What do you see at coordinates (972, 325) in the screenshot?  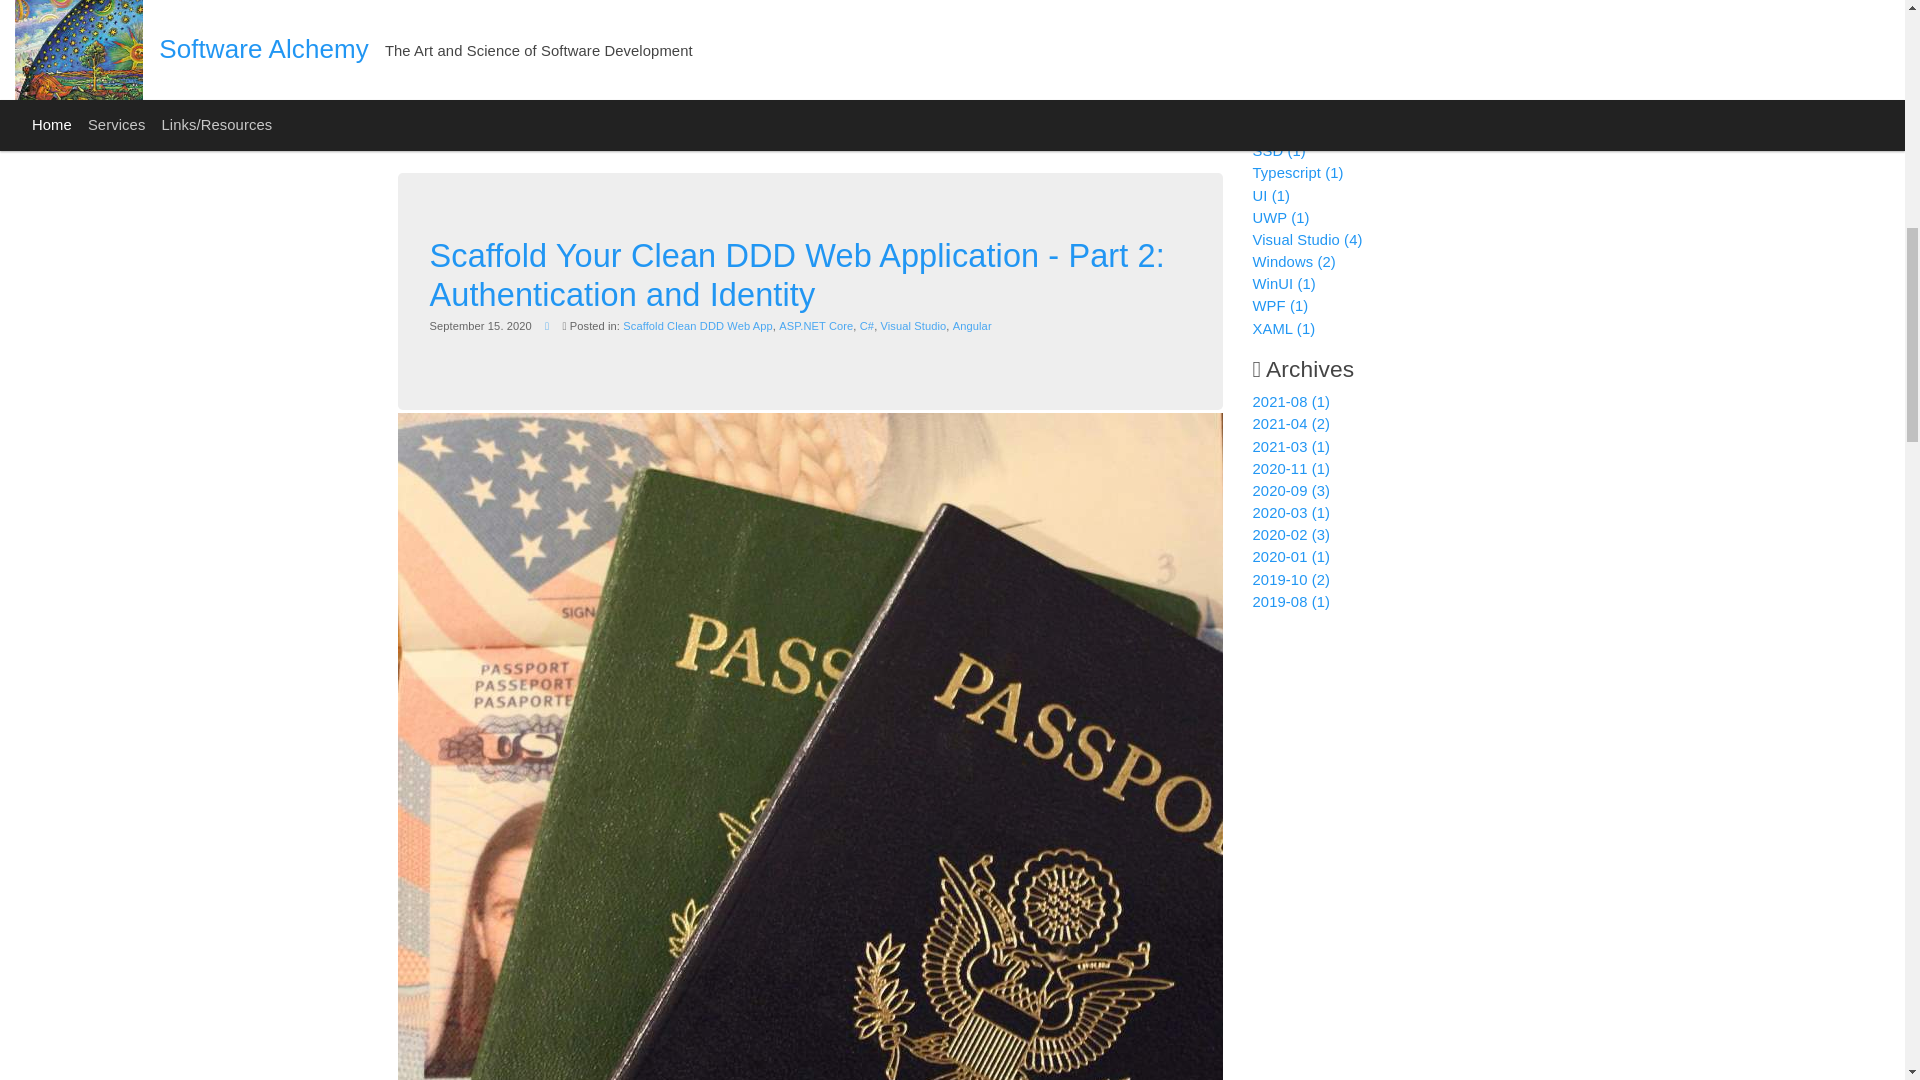 I see `Angular` at bounding box center [972, 325].